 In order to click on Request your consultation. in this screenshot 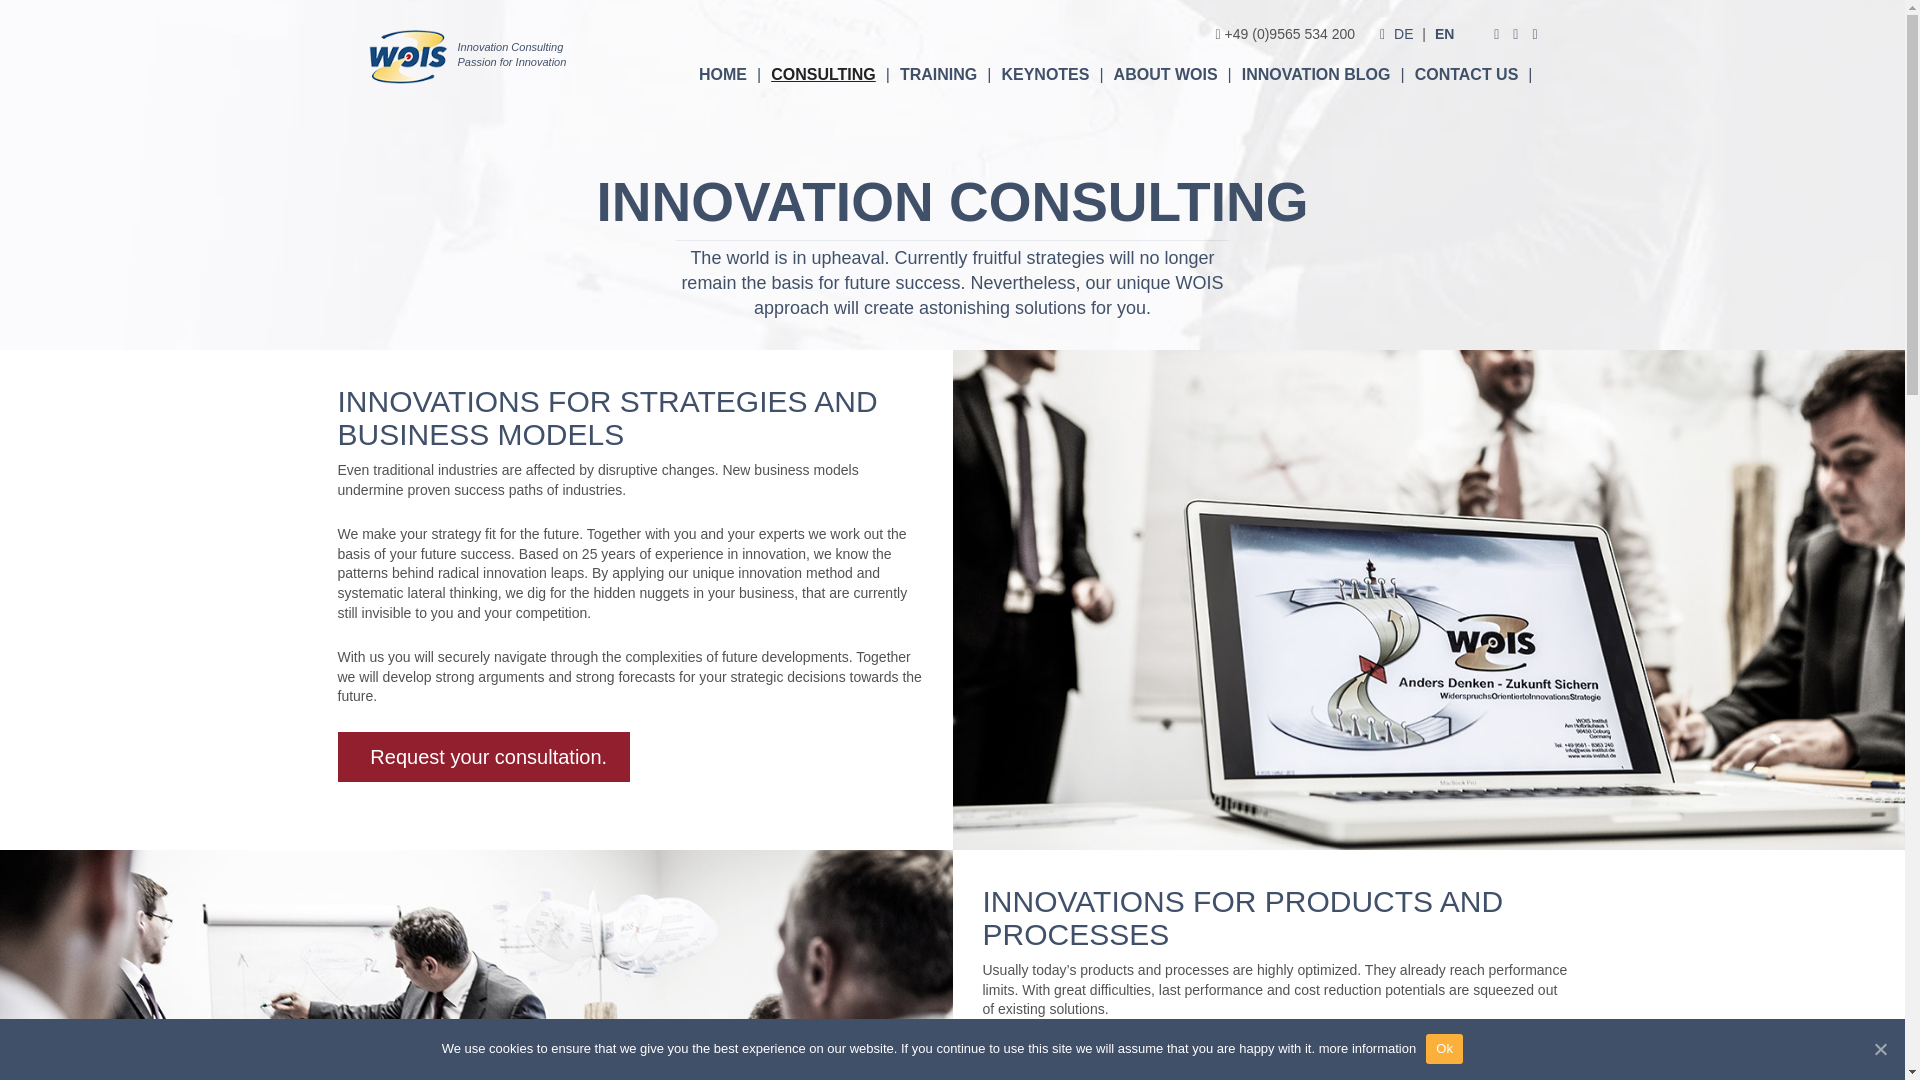, I will do `click(484, 756)`.